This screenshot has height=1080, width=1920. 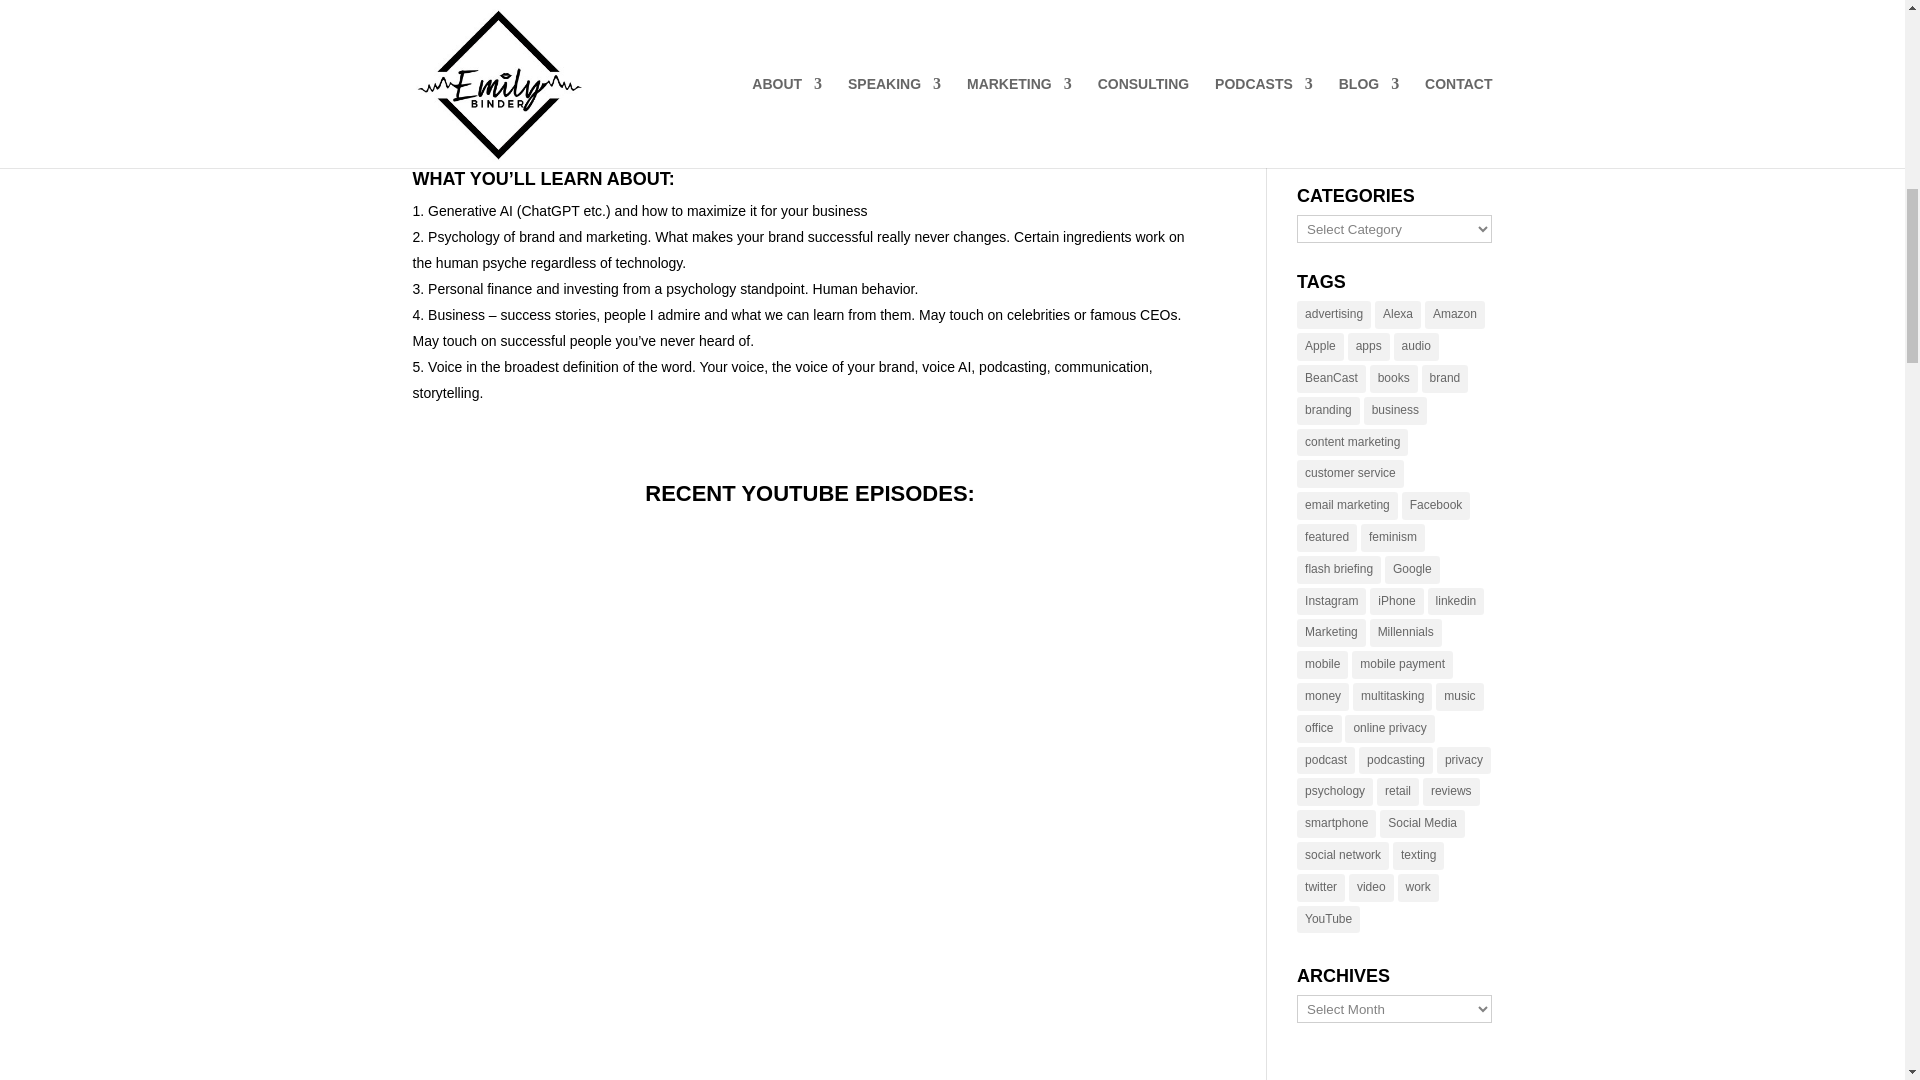 What do you see at coordinates (478, 0) in the screenshot?
I see `episodes` at bounding box center [478, 0].